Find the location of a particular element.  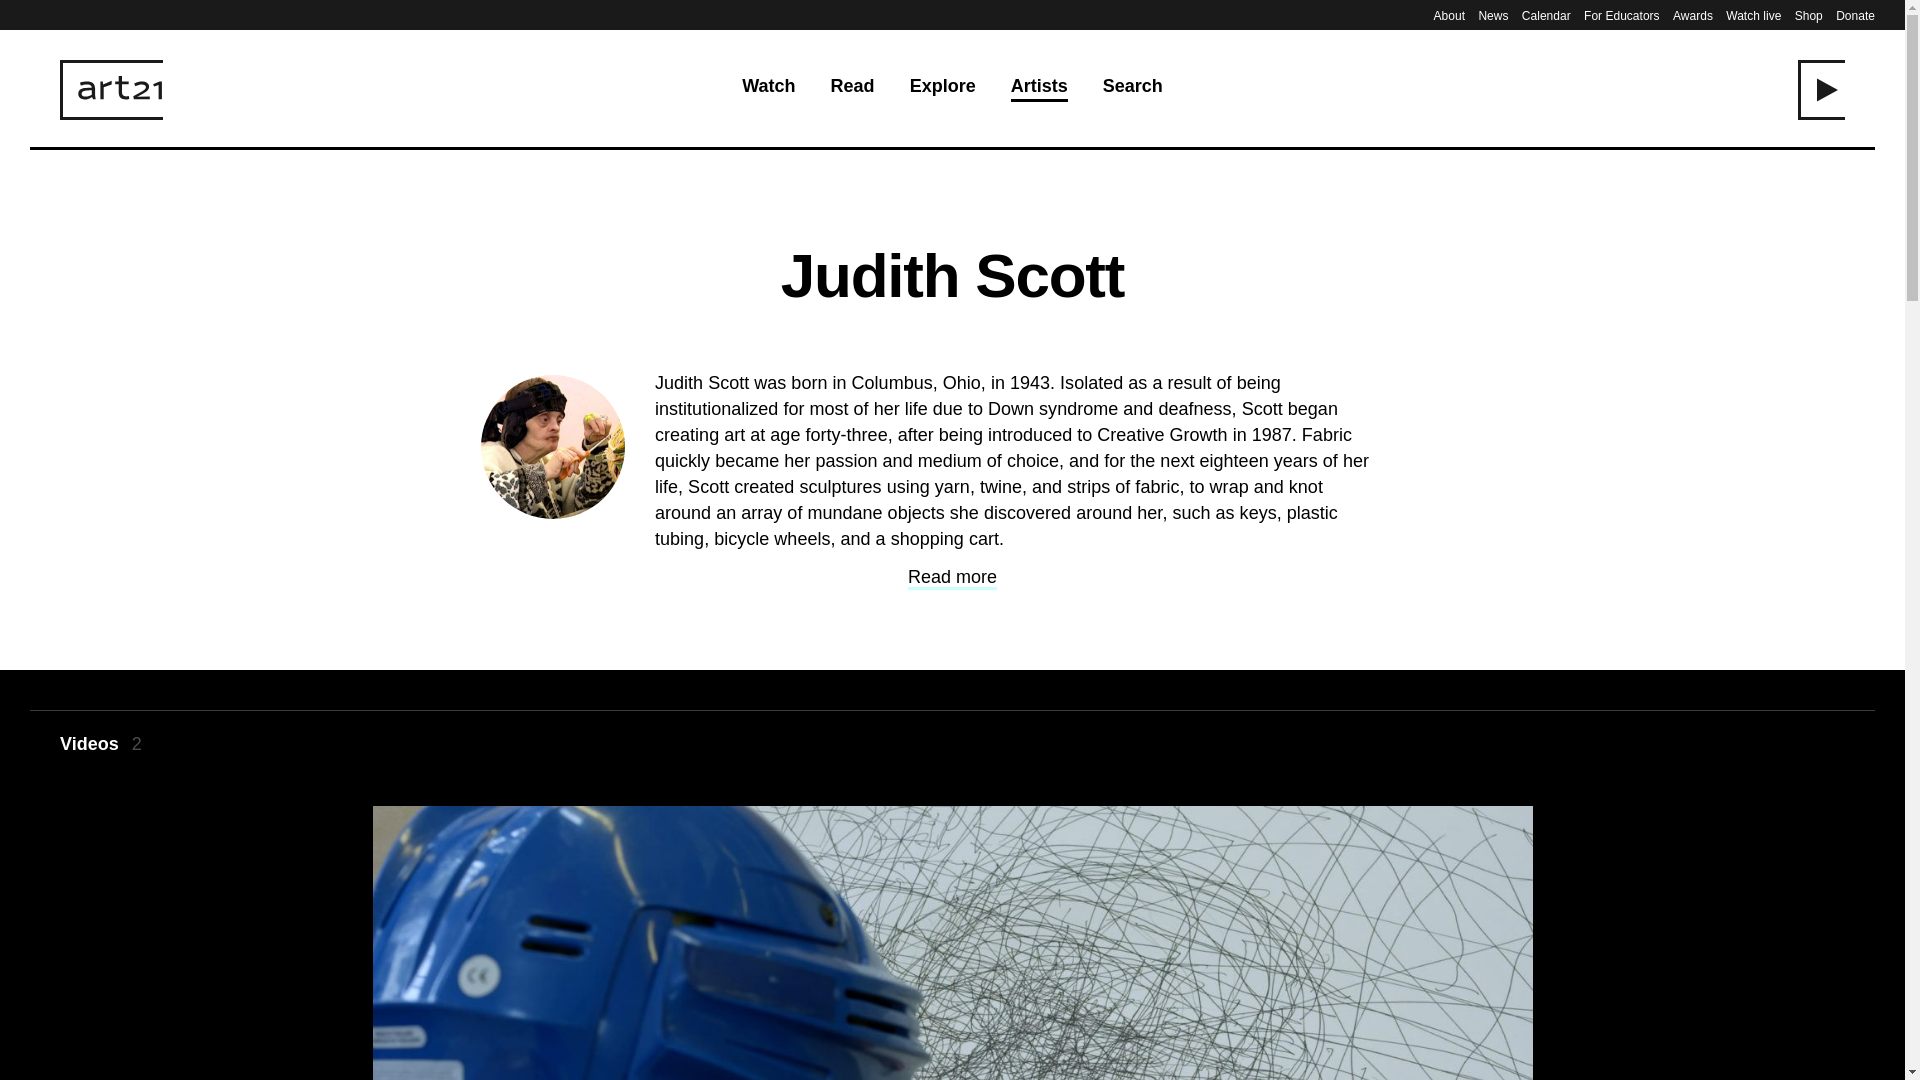

Search is located at coordinates (1132, 88).